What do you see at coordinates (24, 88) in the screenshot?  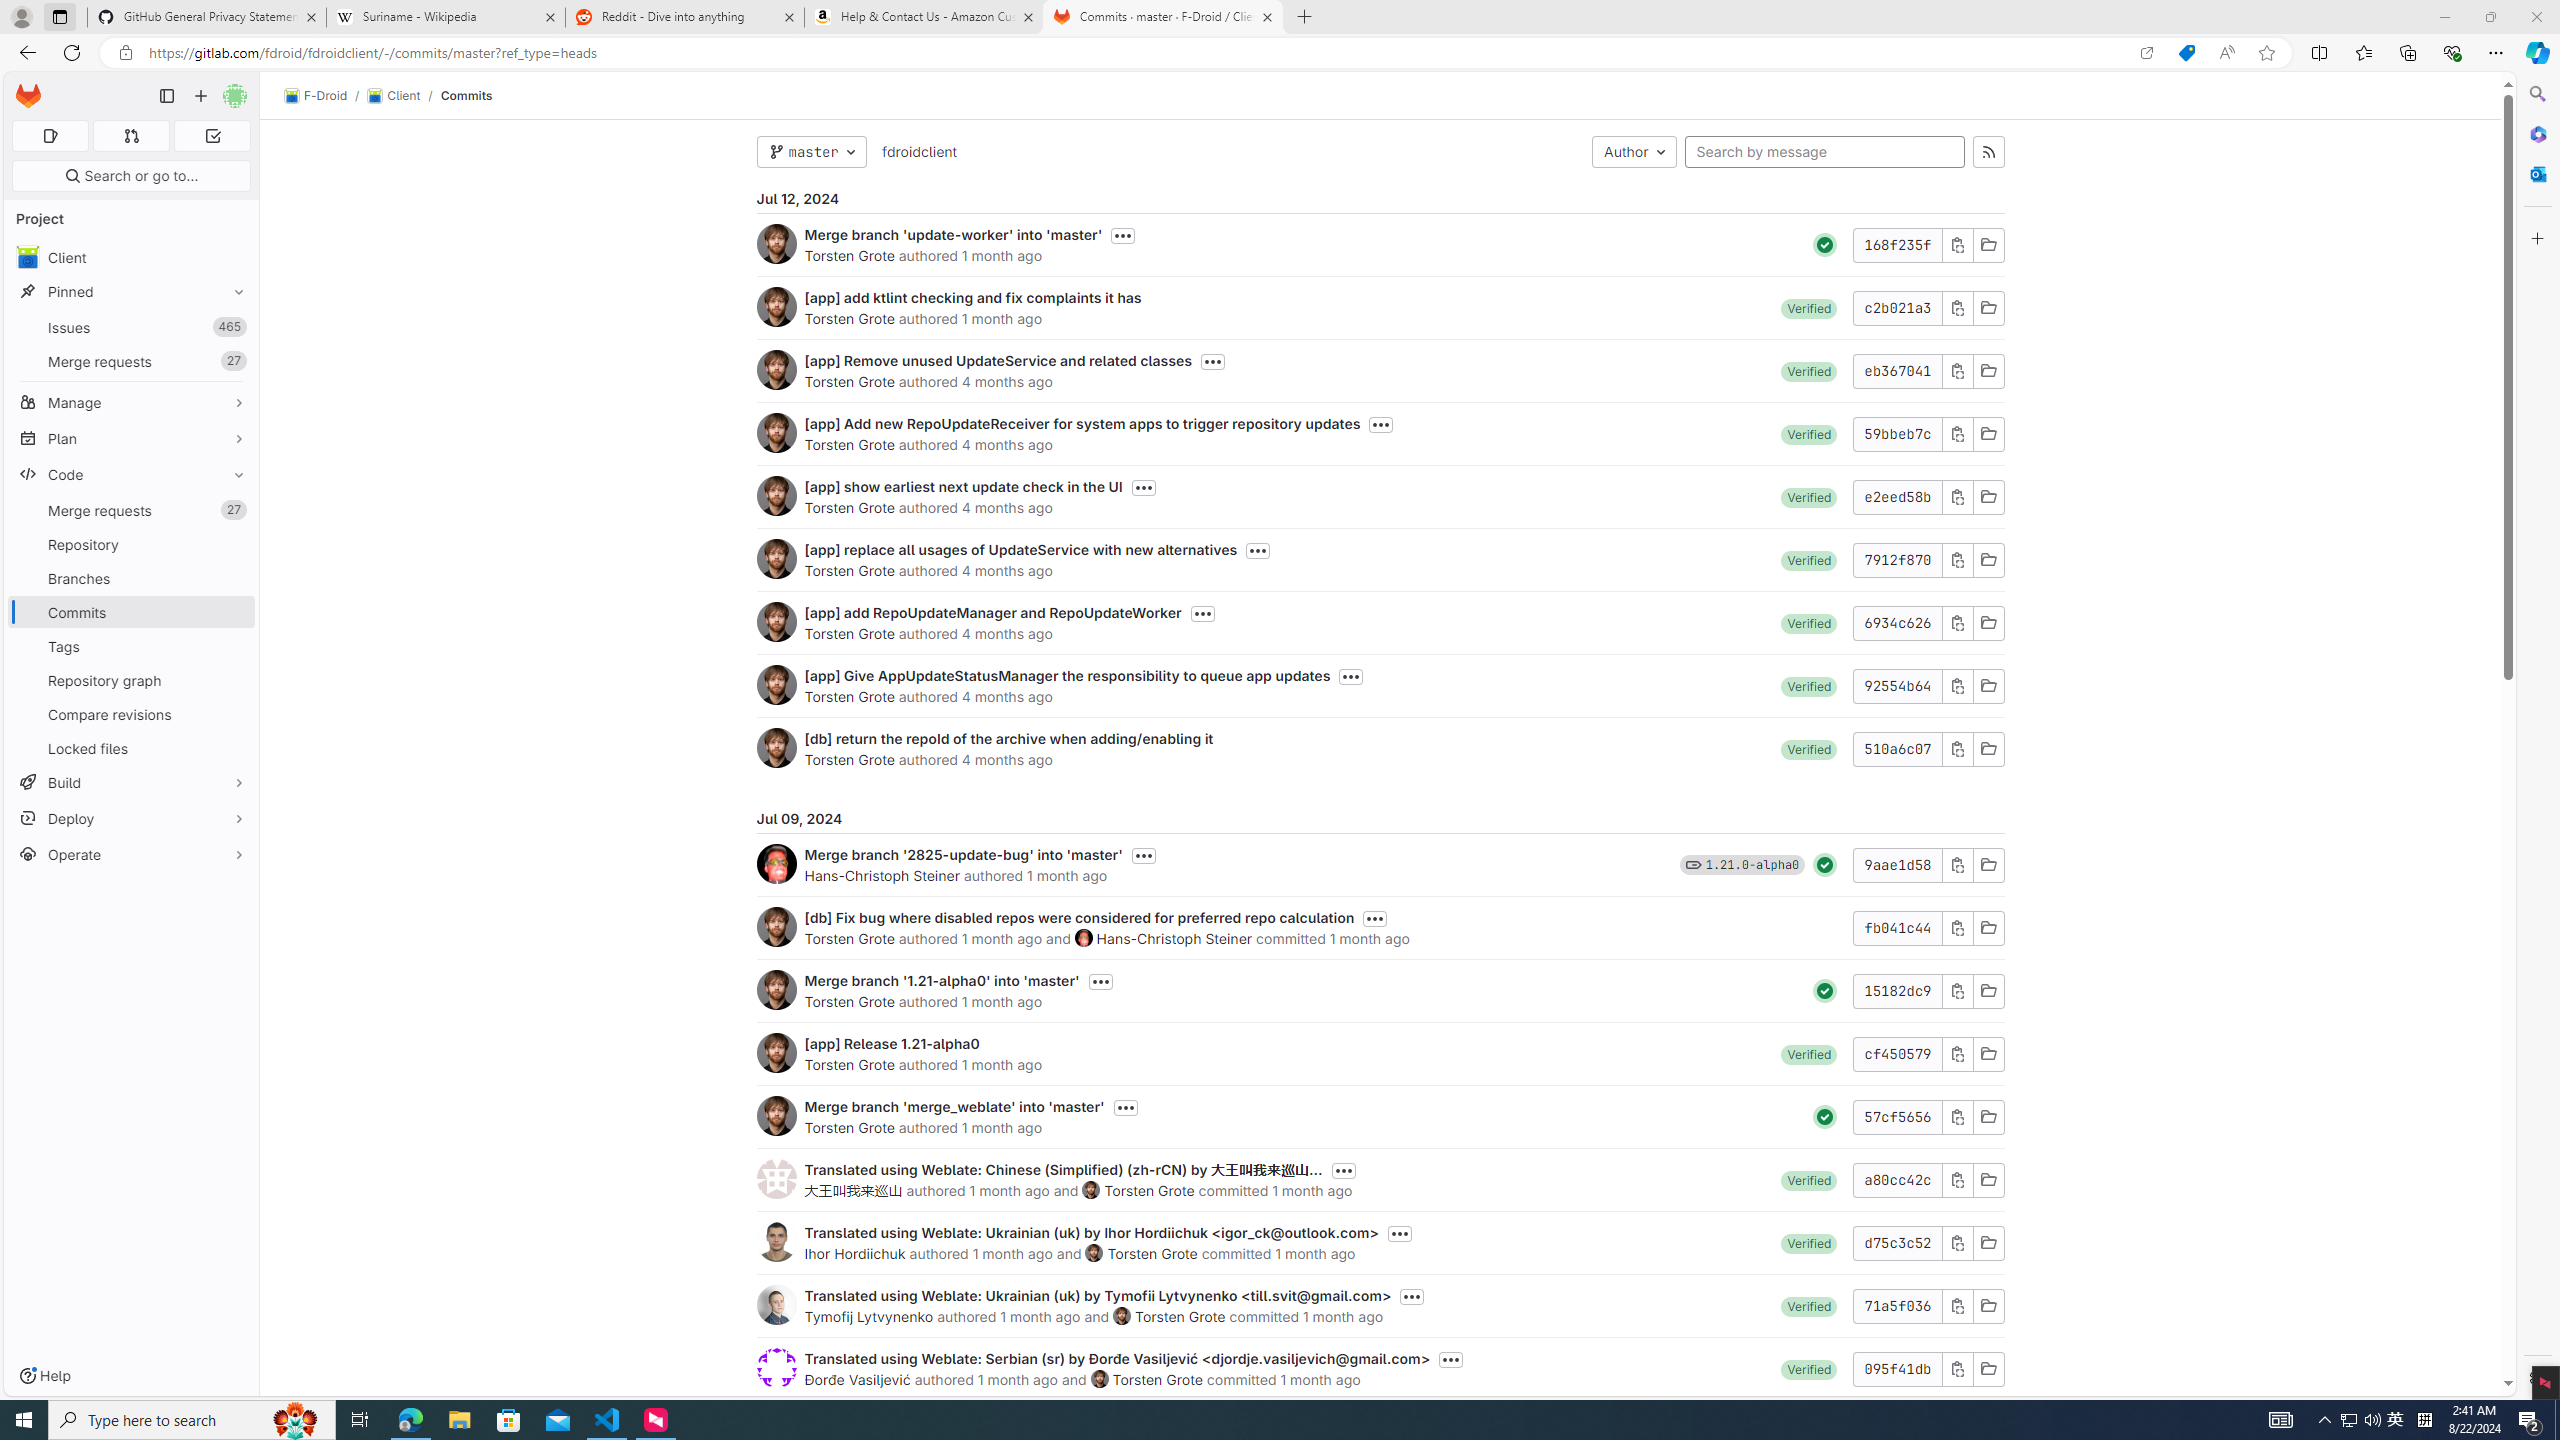 I see `Skip to main content` at bounding box center [24, 88].